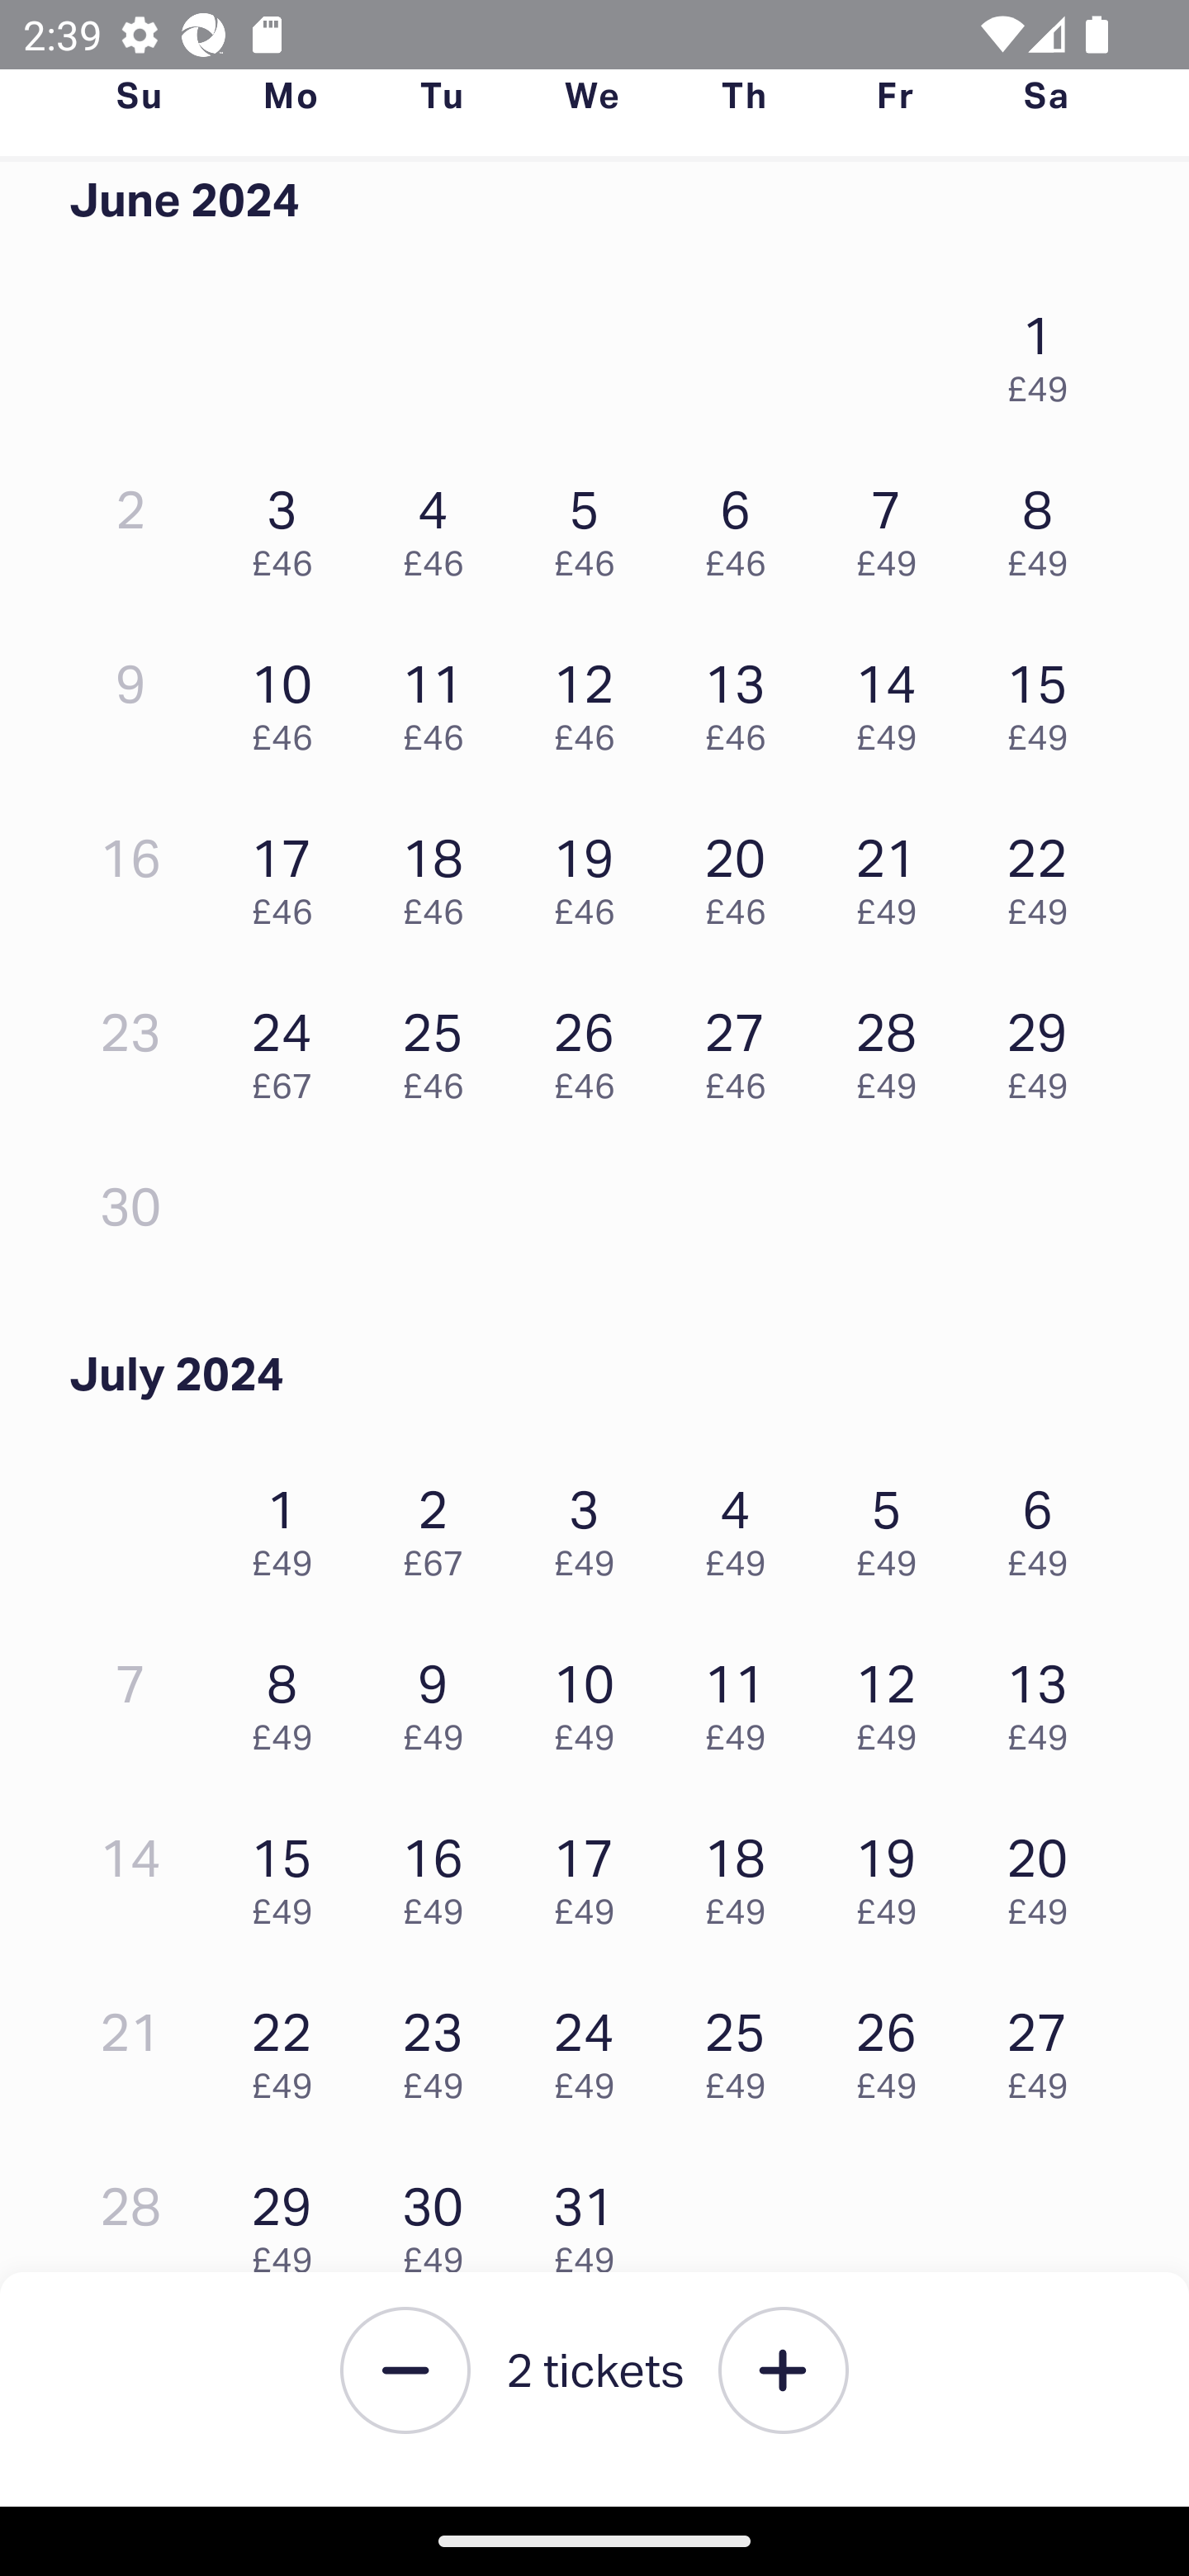  Describe the element at coordinates (894, 1526) in the screenshot. I see `5 £49` at that location.